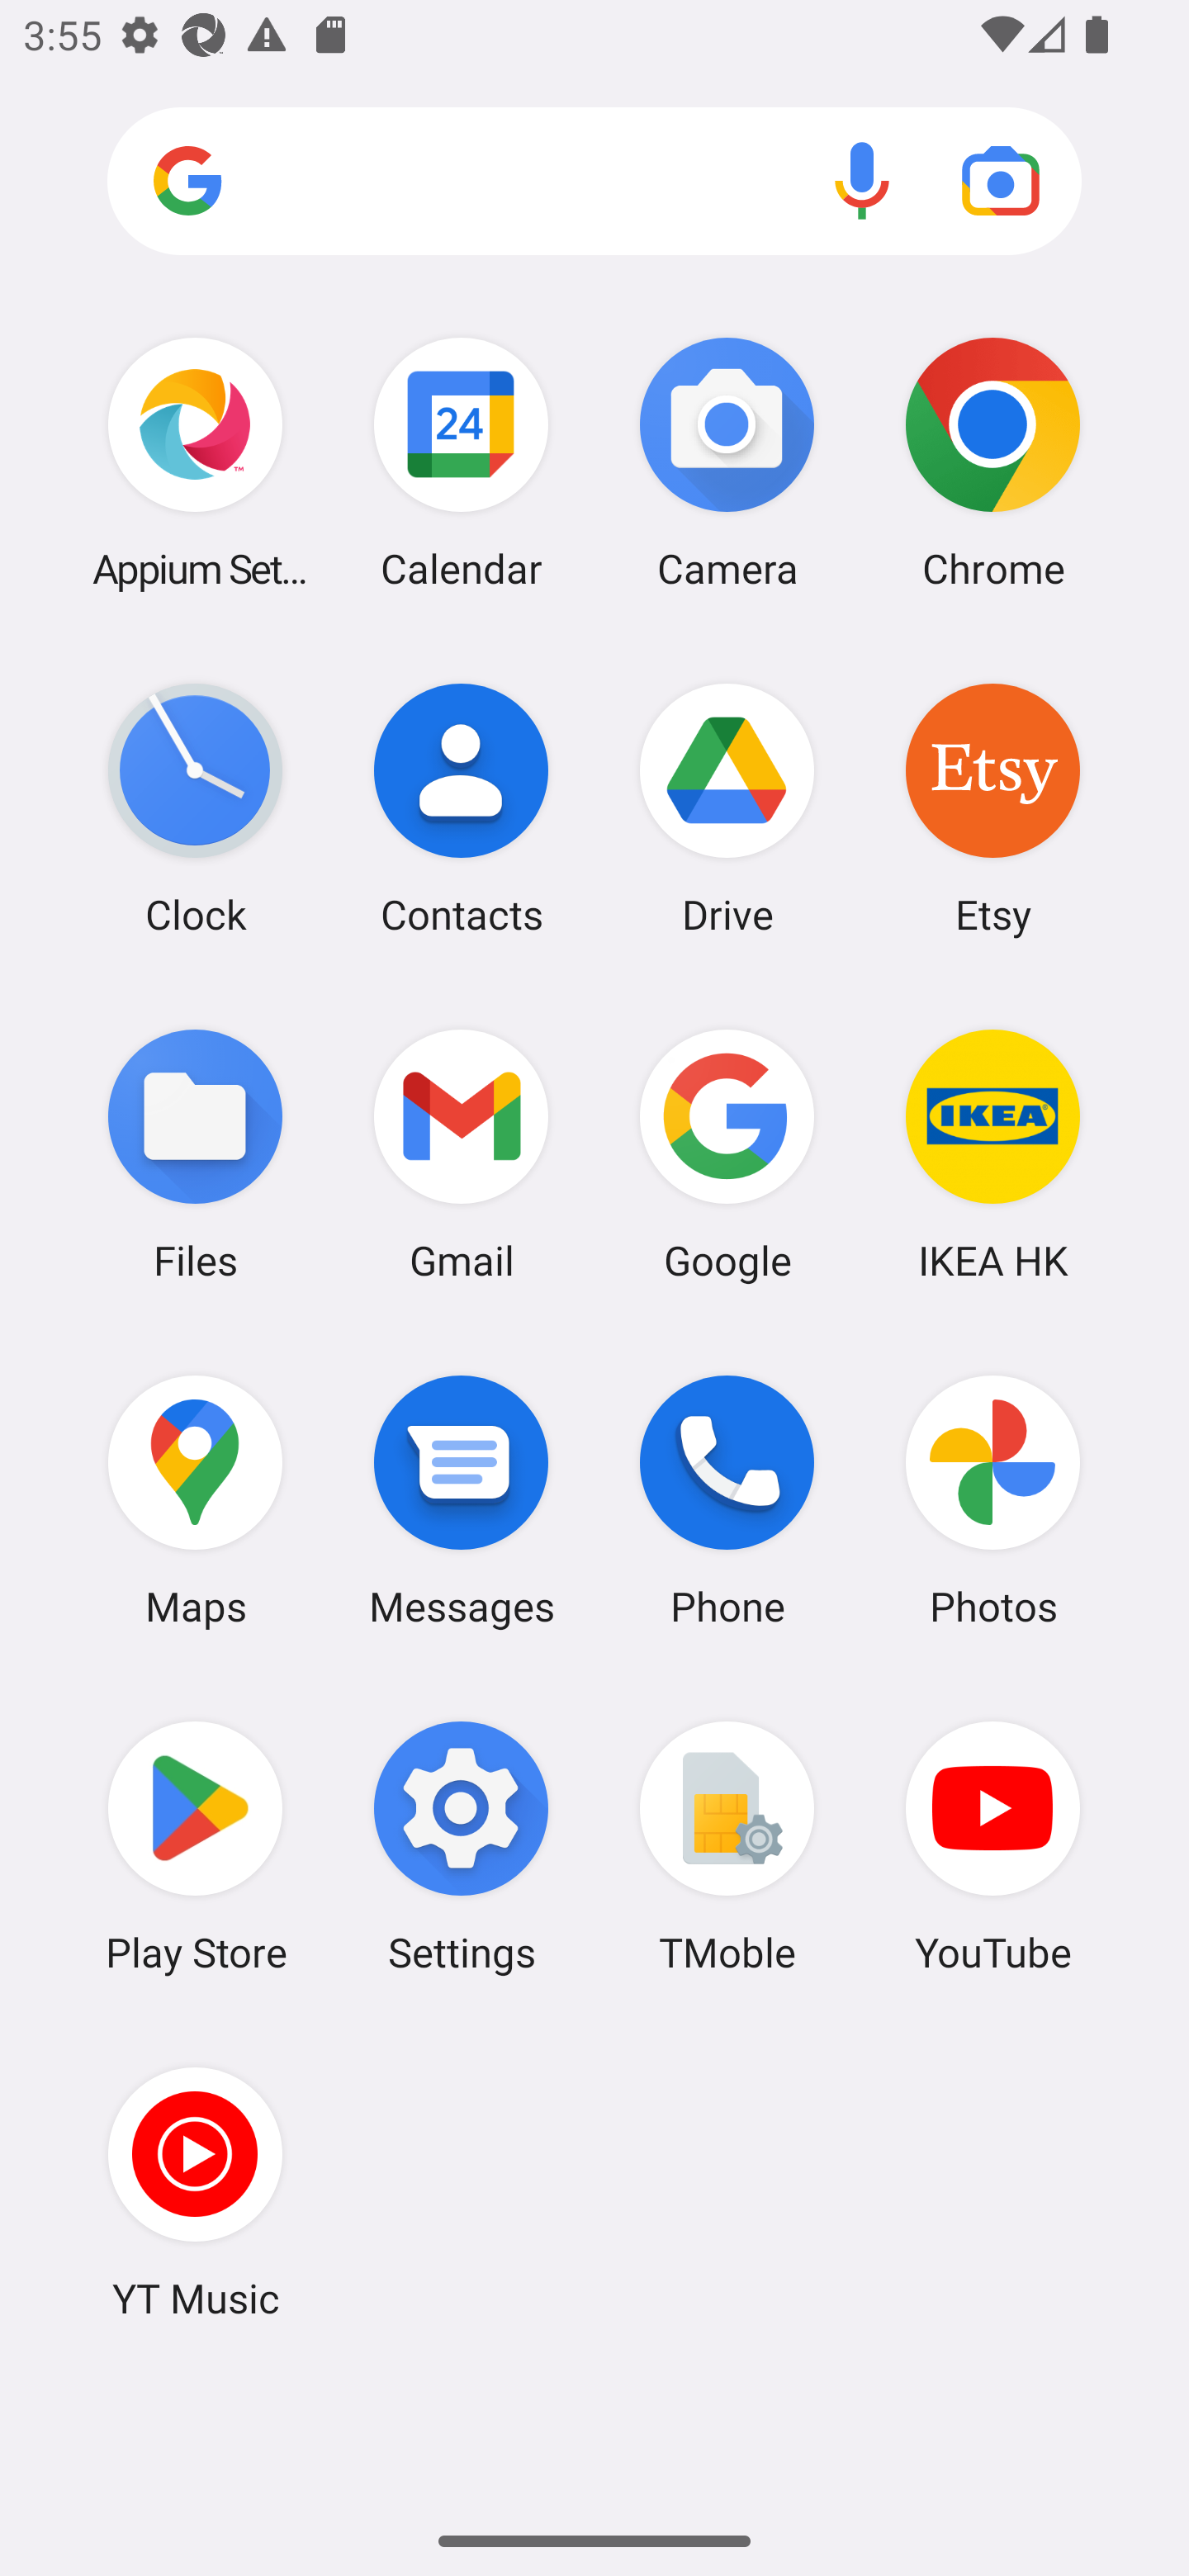 The width and height of the screenshot is (1189, 2576). Describe the element at coordinates (727, 1153) in the screenshot. I see `Google` at that location.